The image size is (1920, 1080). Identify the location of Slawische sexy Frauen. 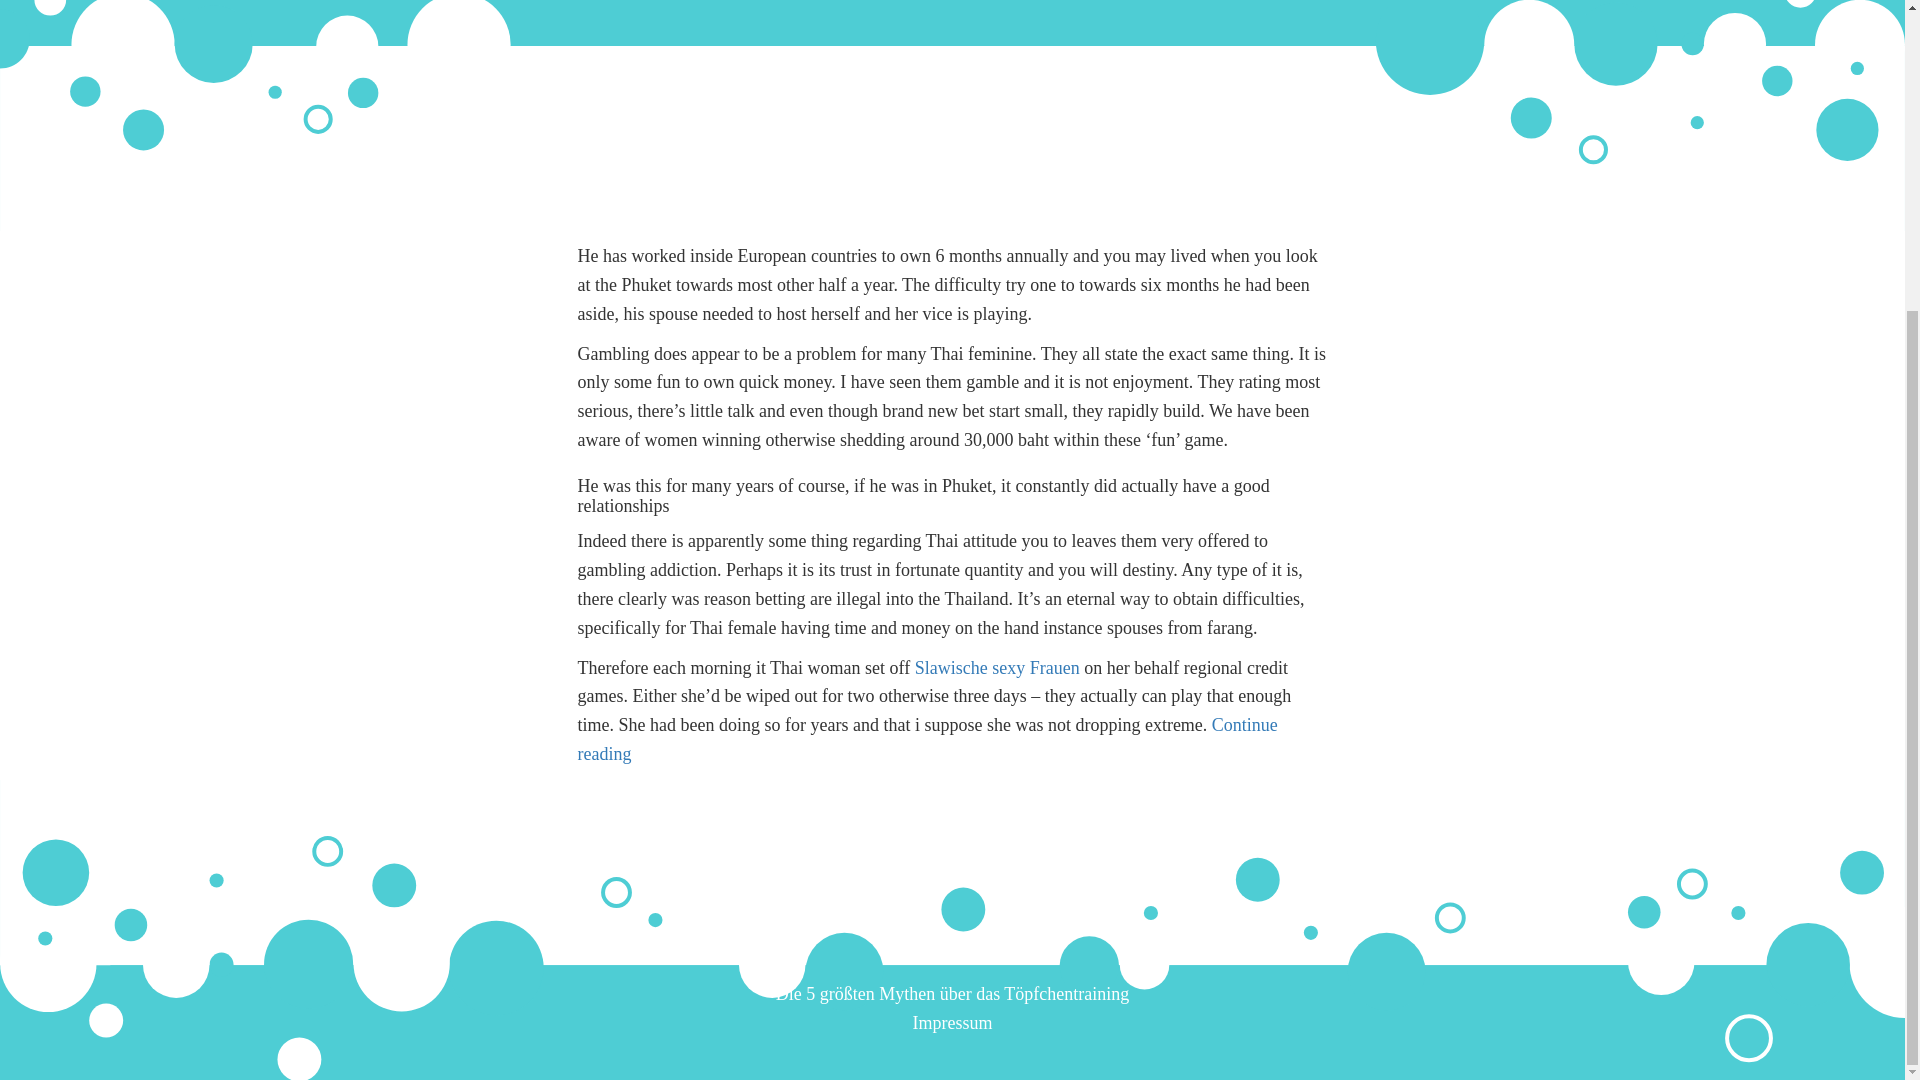
(997, 668).